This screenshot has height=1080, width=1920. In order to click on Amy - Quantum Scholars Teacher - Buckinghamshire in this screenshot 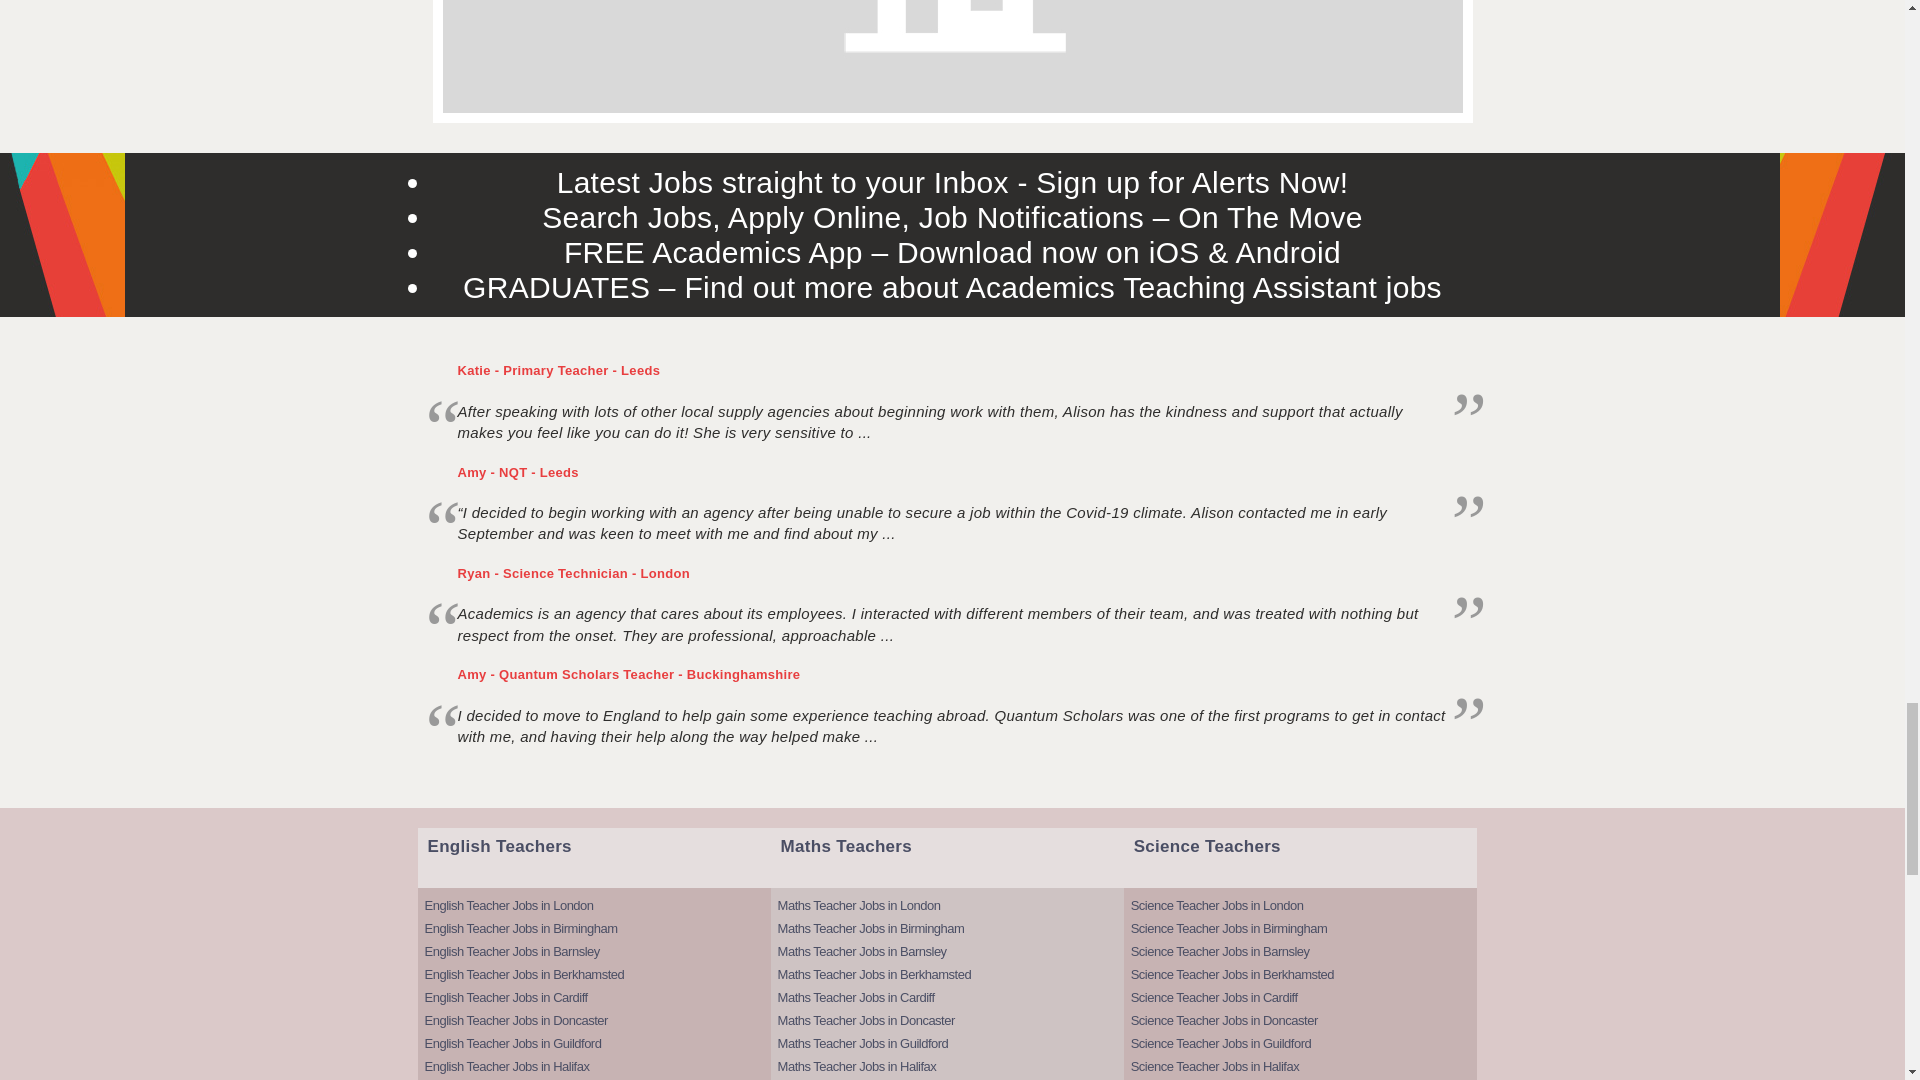, I will do `click(629, 674)`.